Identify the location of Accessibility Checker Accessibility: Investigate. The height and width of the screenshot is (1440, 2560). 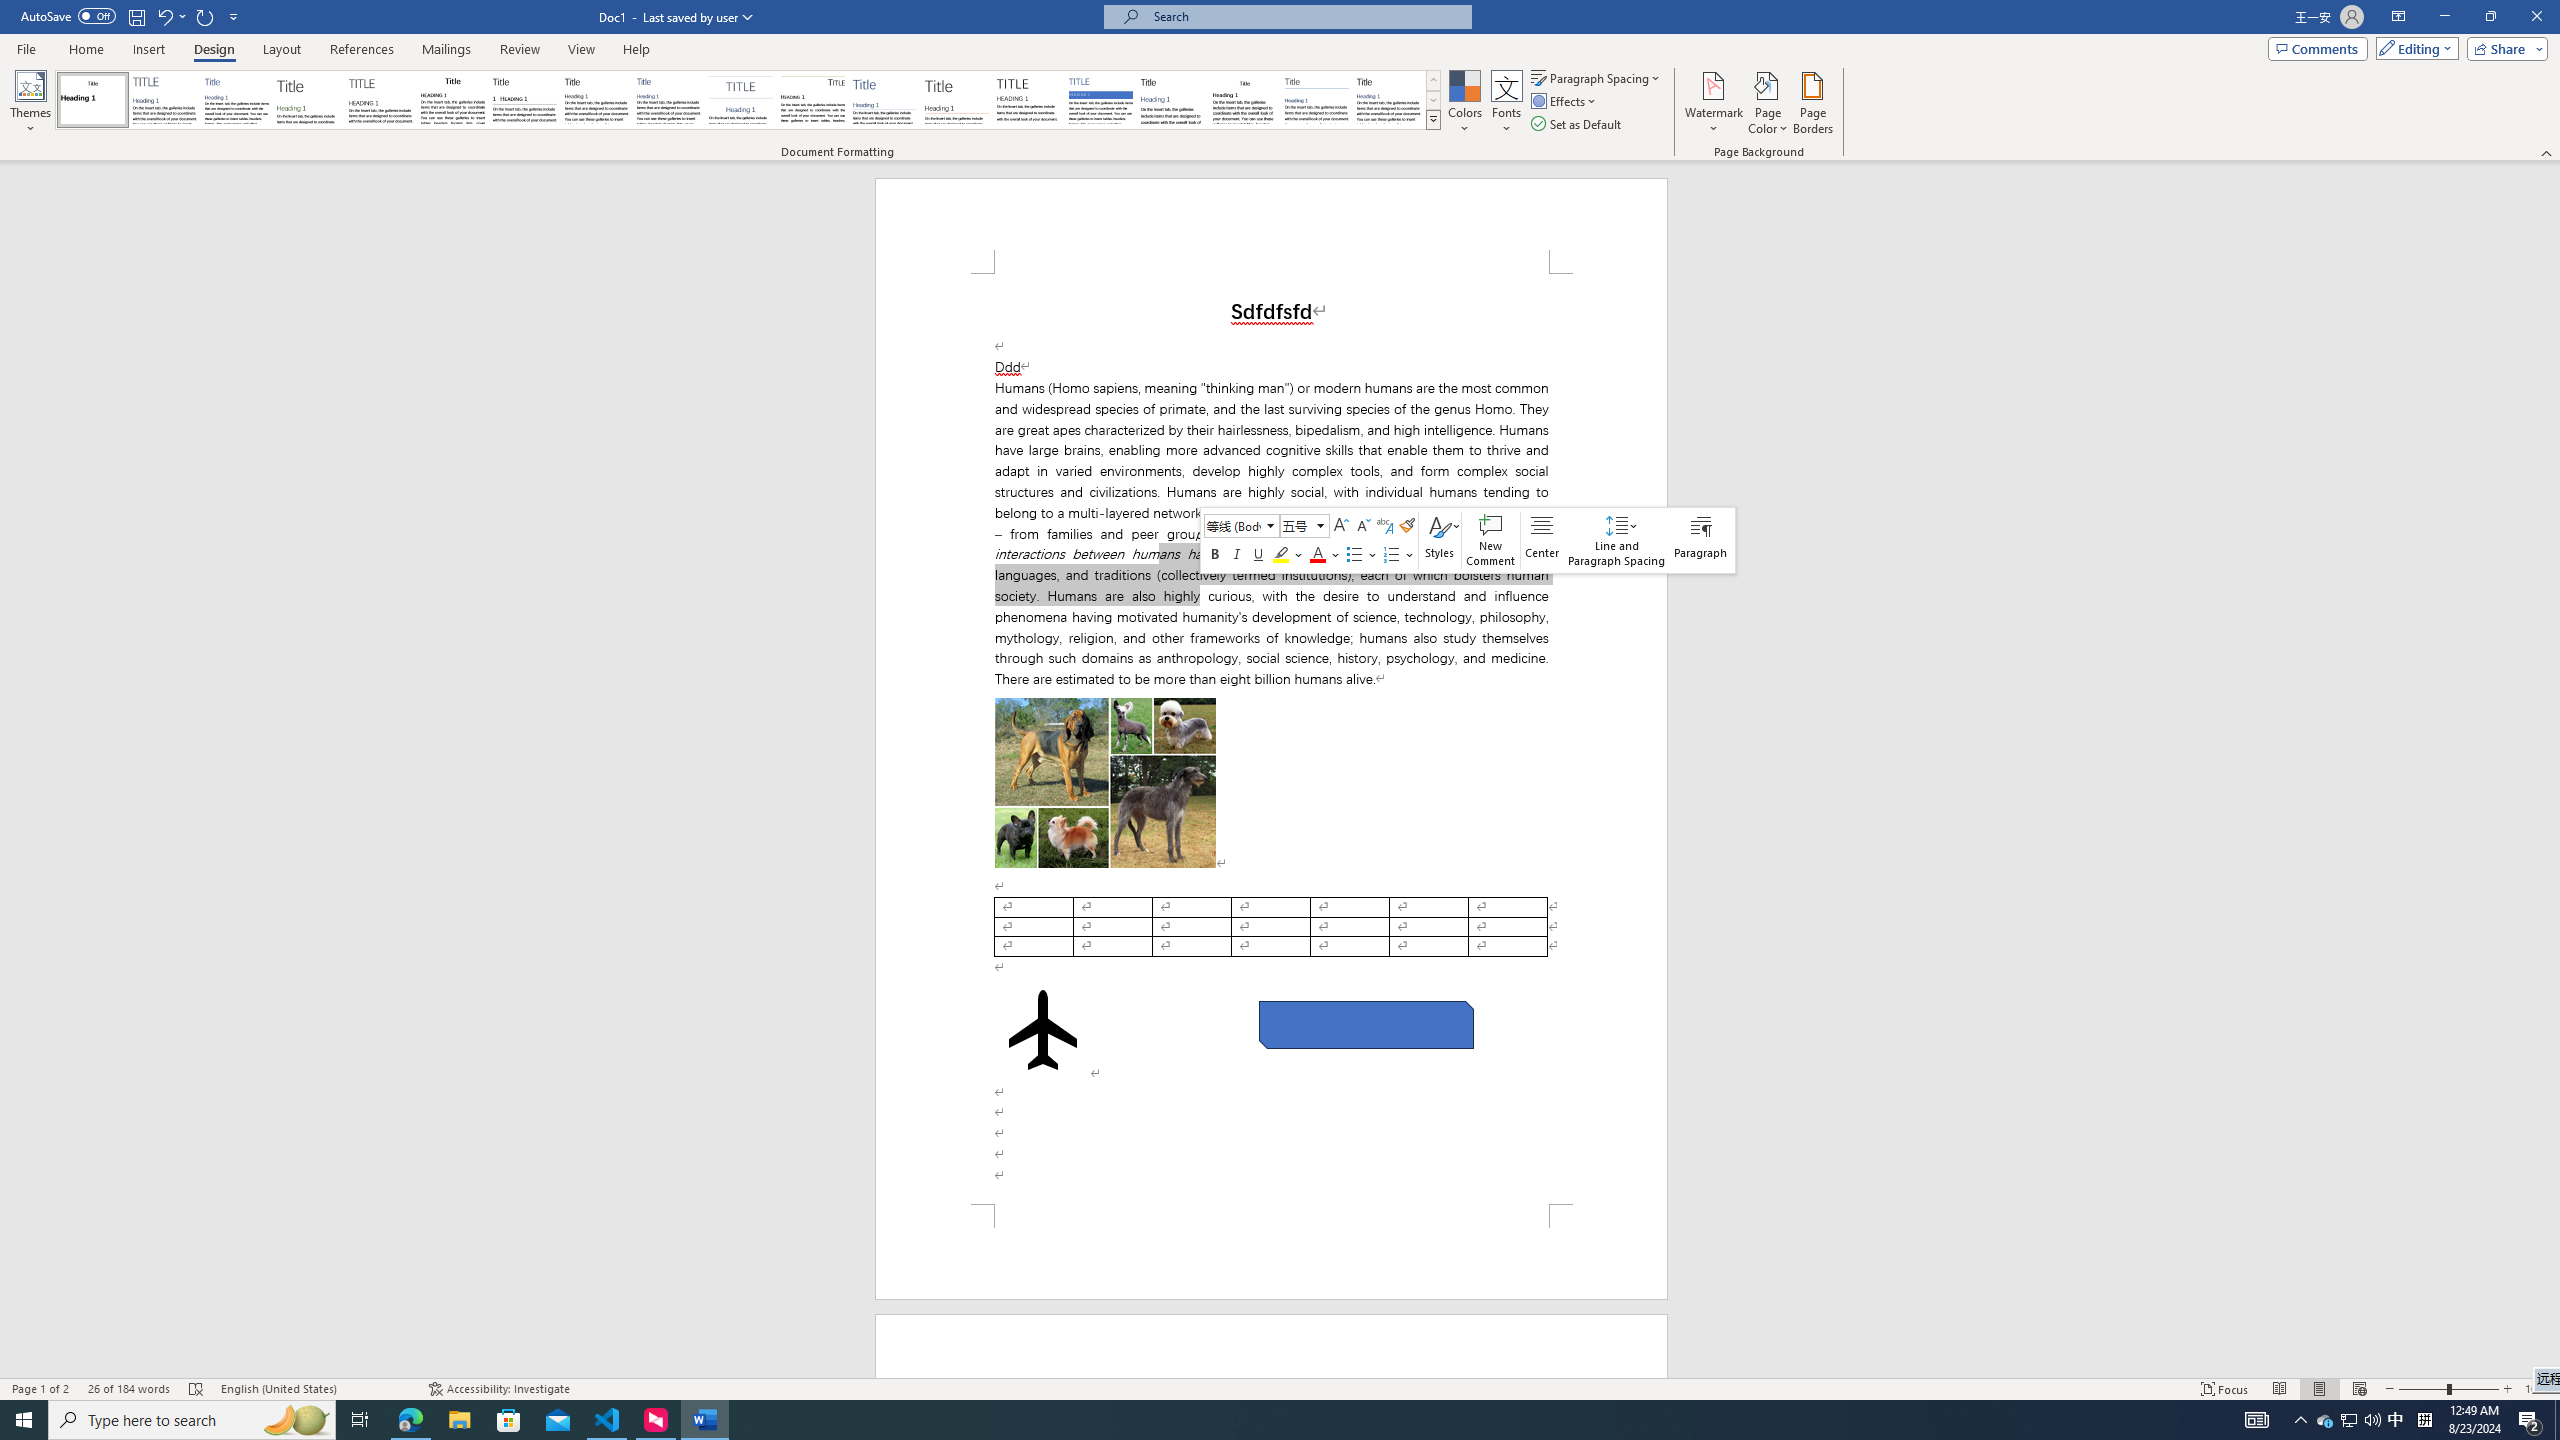
(498, 1389).